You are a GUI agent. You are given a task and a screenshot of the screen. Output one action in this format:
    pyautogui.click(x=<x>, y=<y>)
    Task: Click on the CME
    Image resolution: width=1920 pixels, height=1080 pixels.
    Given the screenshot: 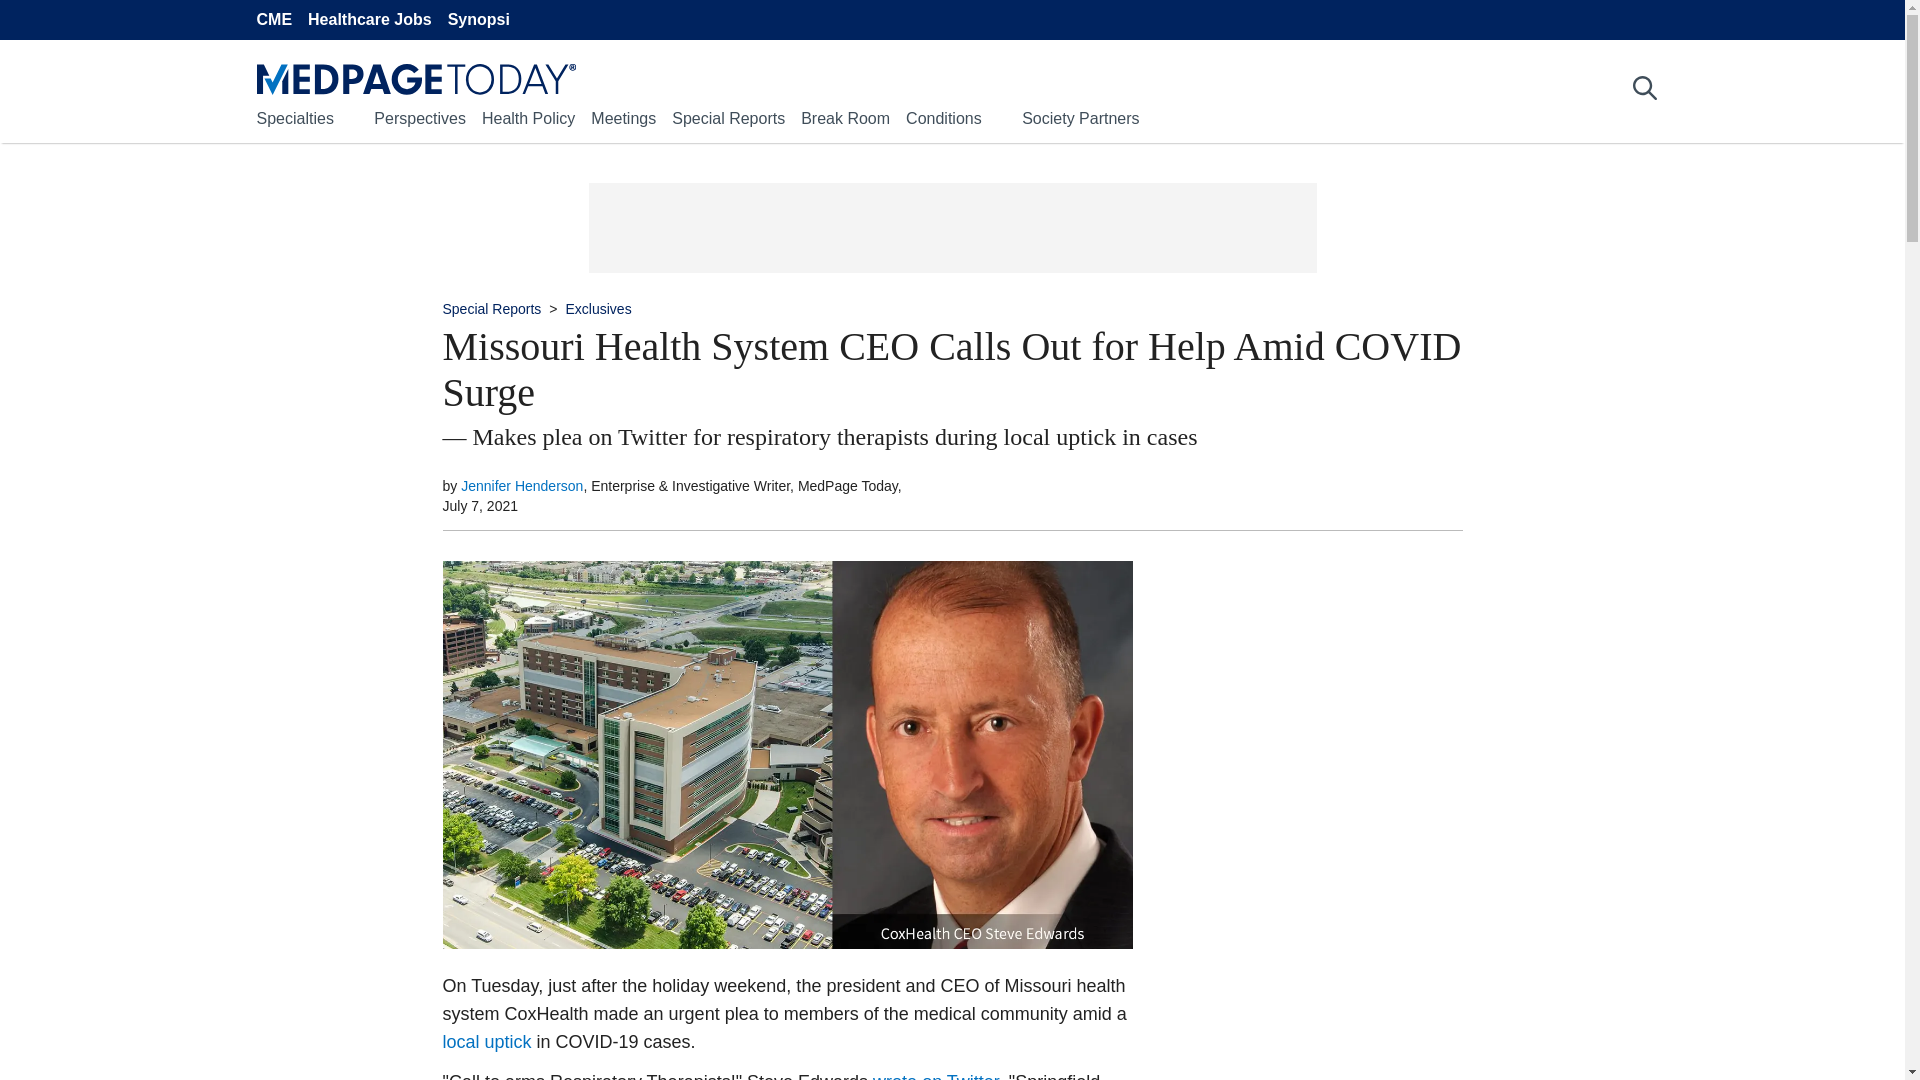 What is the action you would take?
    pyautogui.click(x=273, y=20)
    